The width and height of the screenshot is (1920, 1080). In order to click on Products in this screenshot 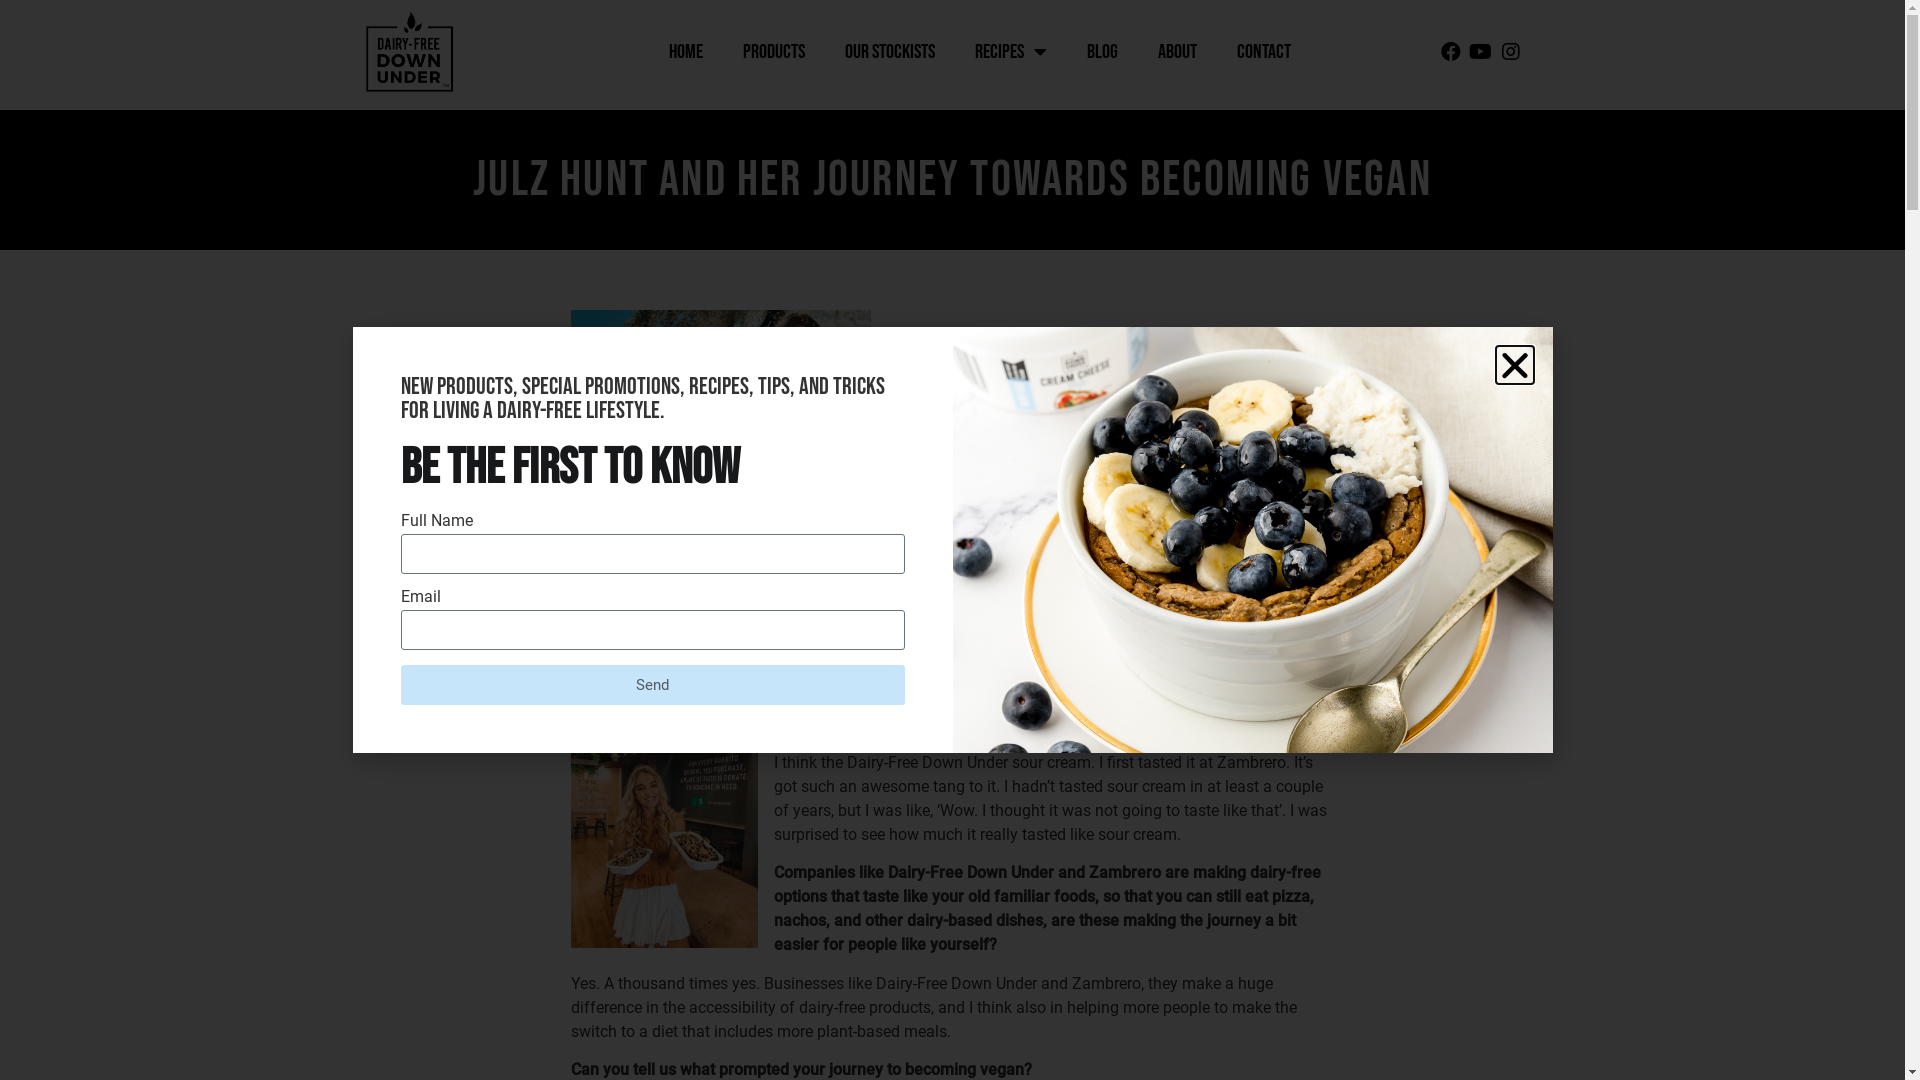, I will do `click(774, 52)`.